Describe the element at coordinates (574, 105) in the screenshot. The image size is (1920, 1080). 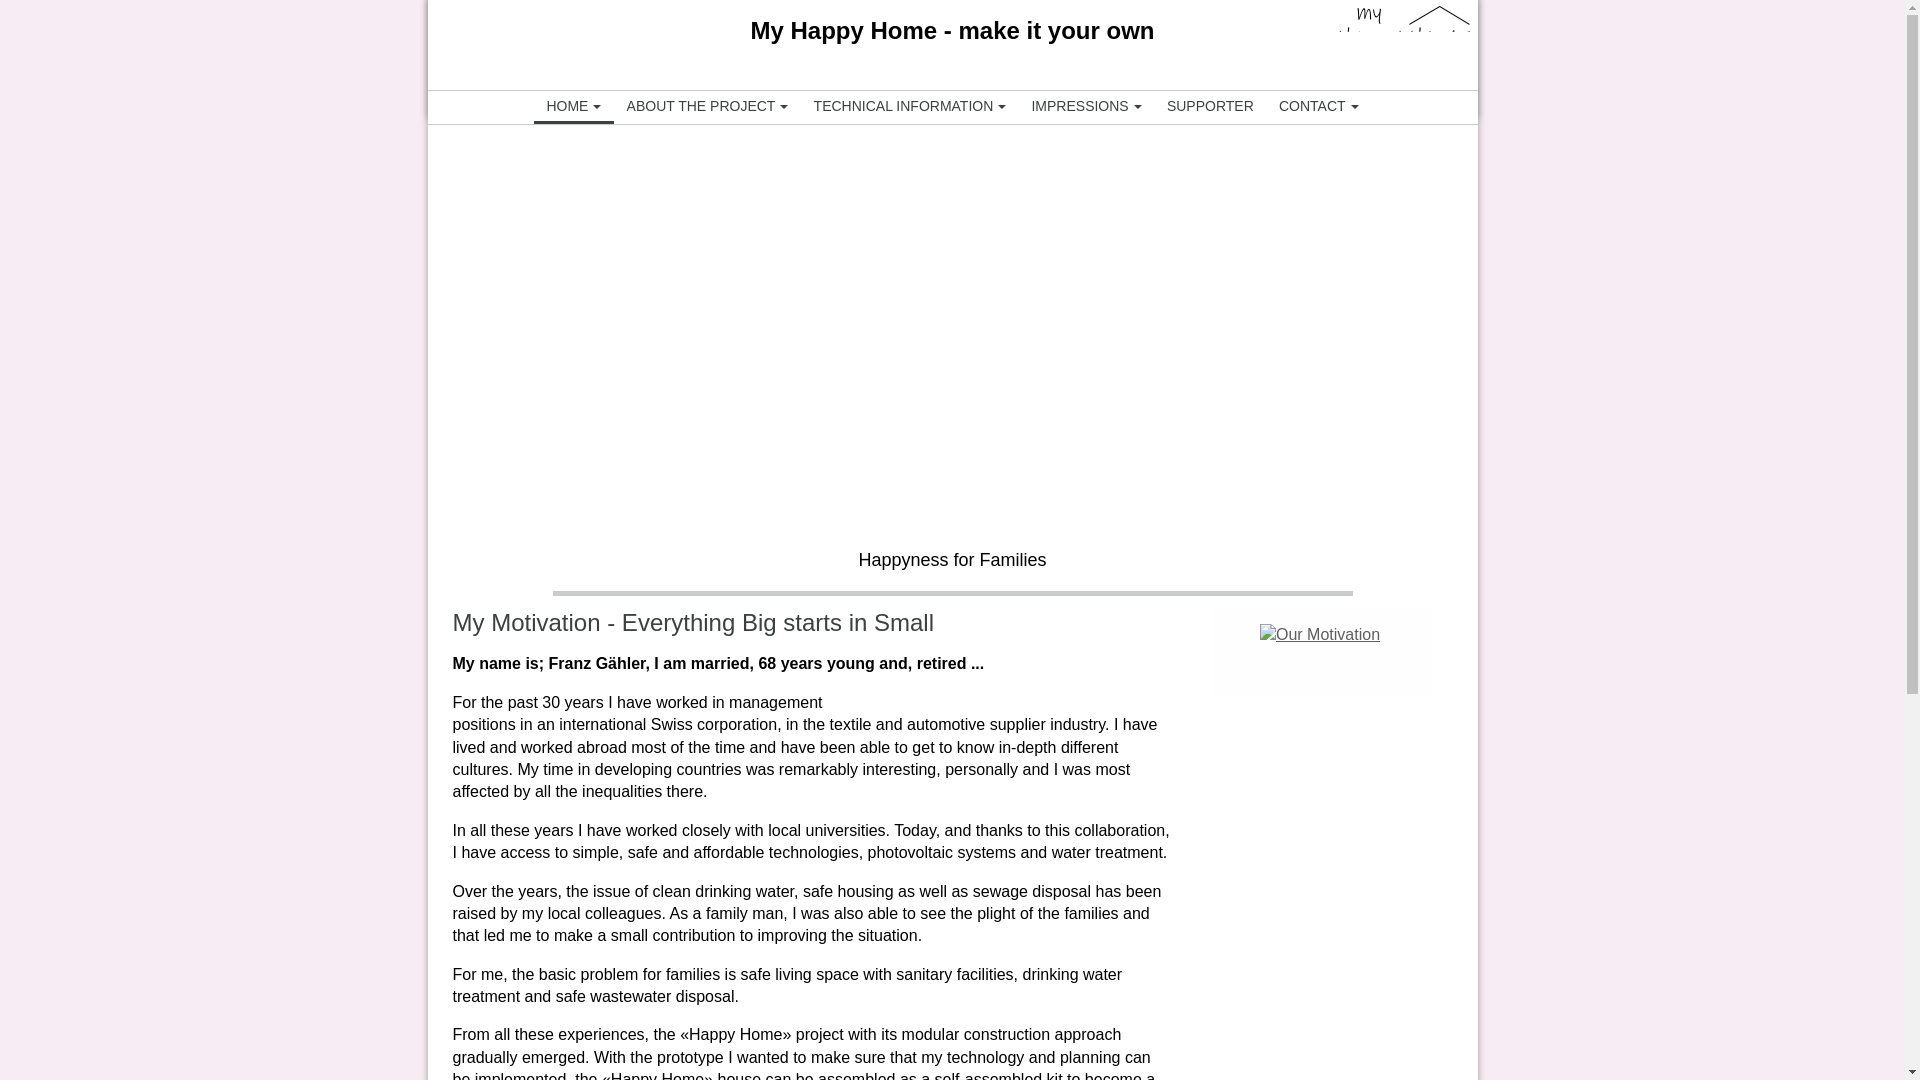
I see `HOME` at that location.